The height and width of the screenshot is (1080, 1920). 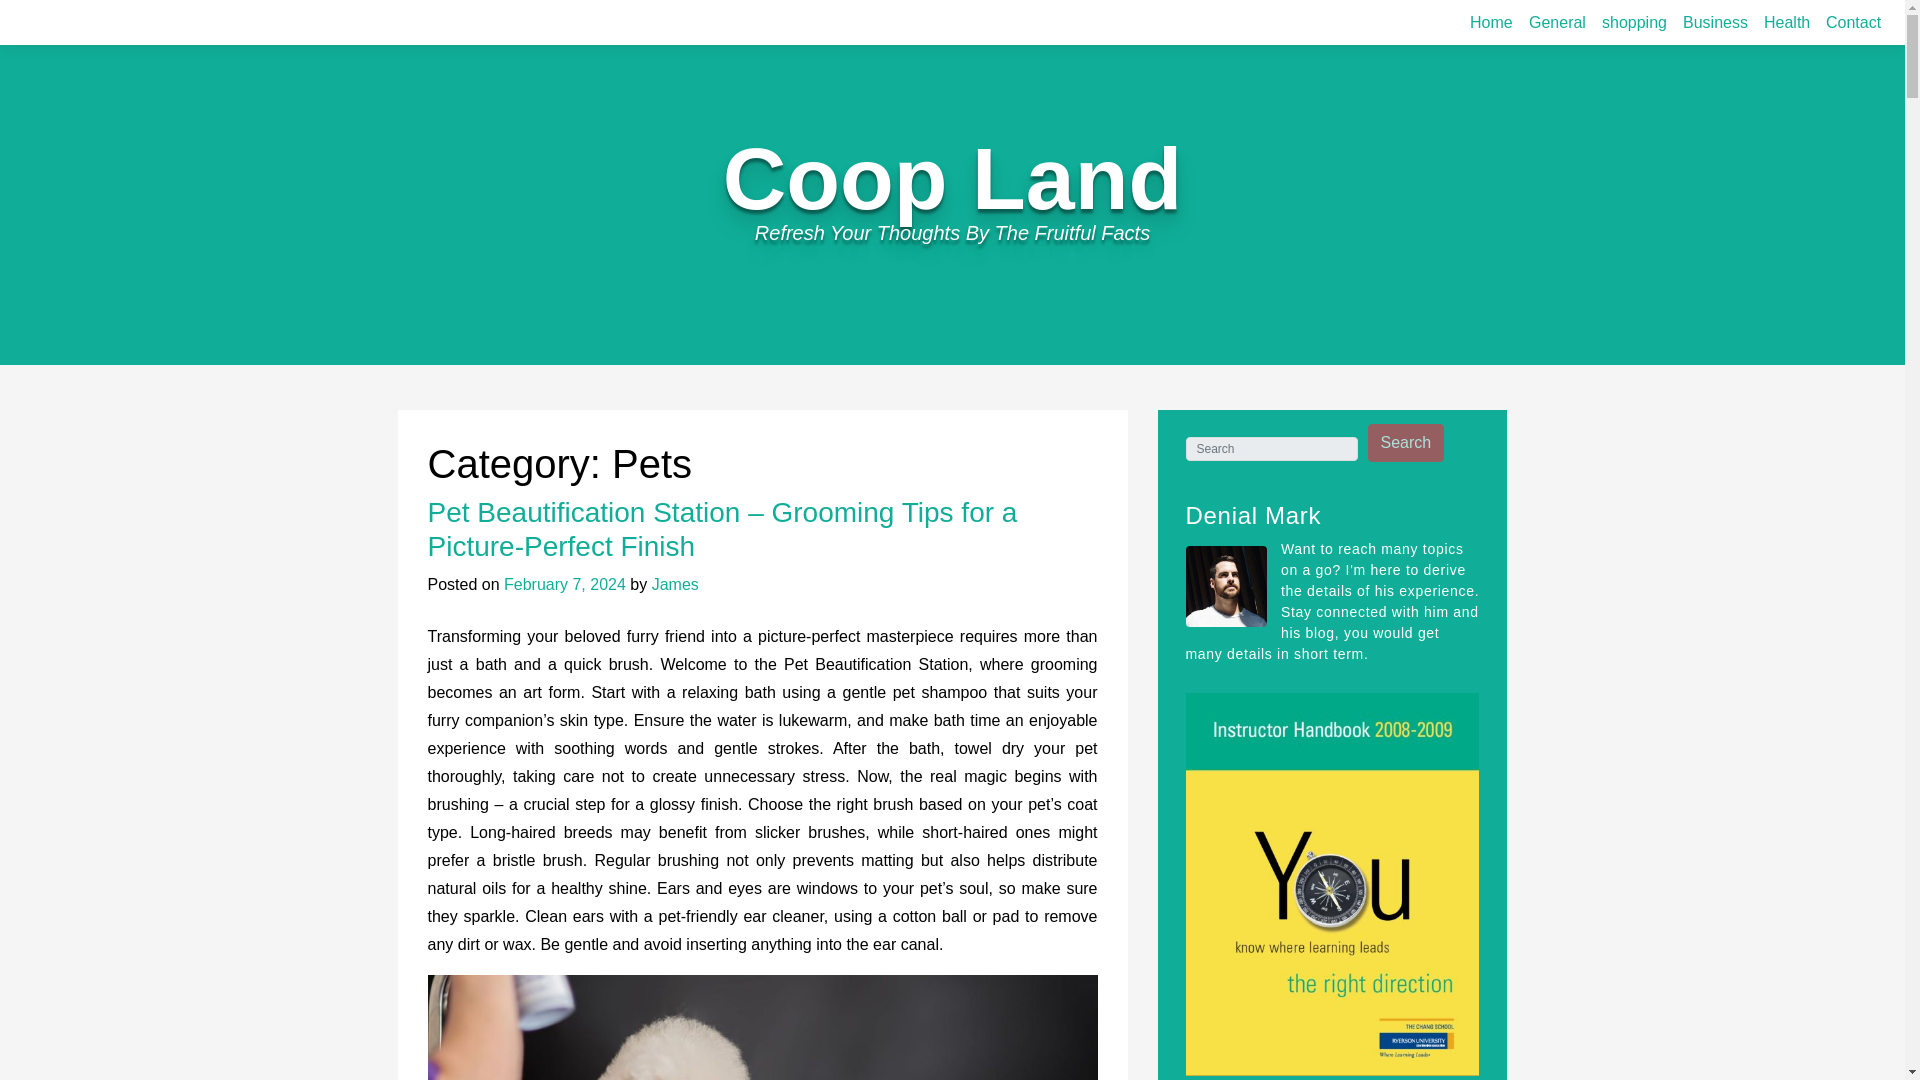 I want to click on shopping, so click(x=1634, y=22).